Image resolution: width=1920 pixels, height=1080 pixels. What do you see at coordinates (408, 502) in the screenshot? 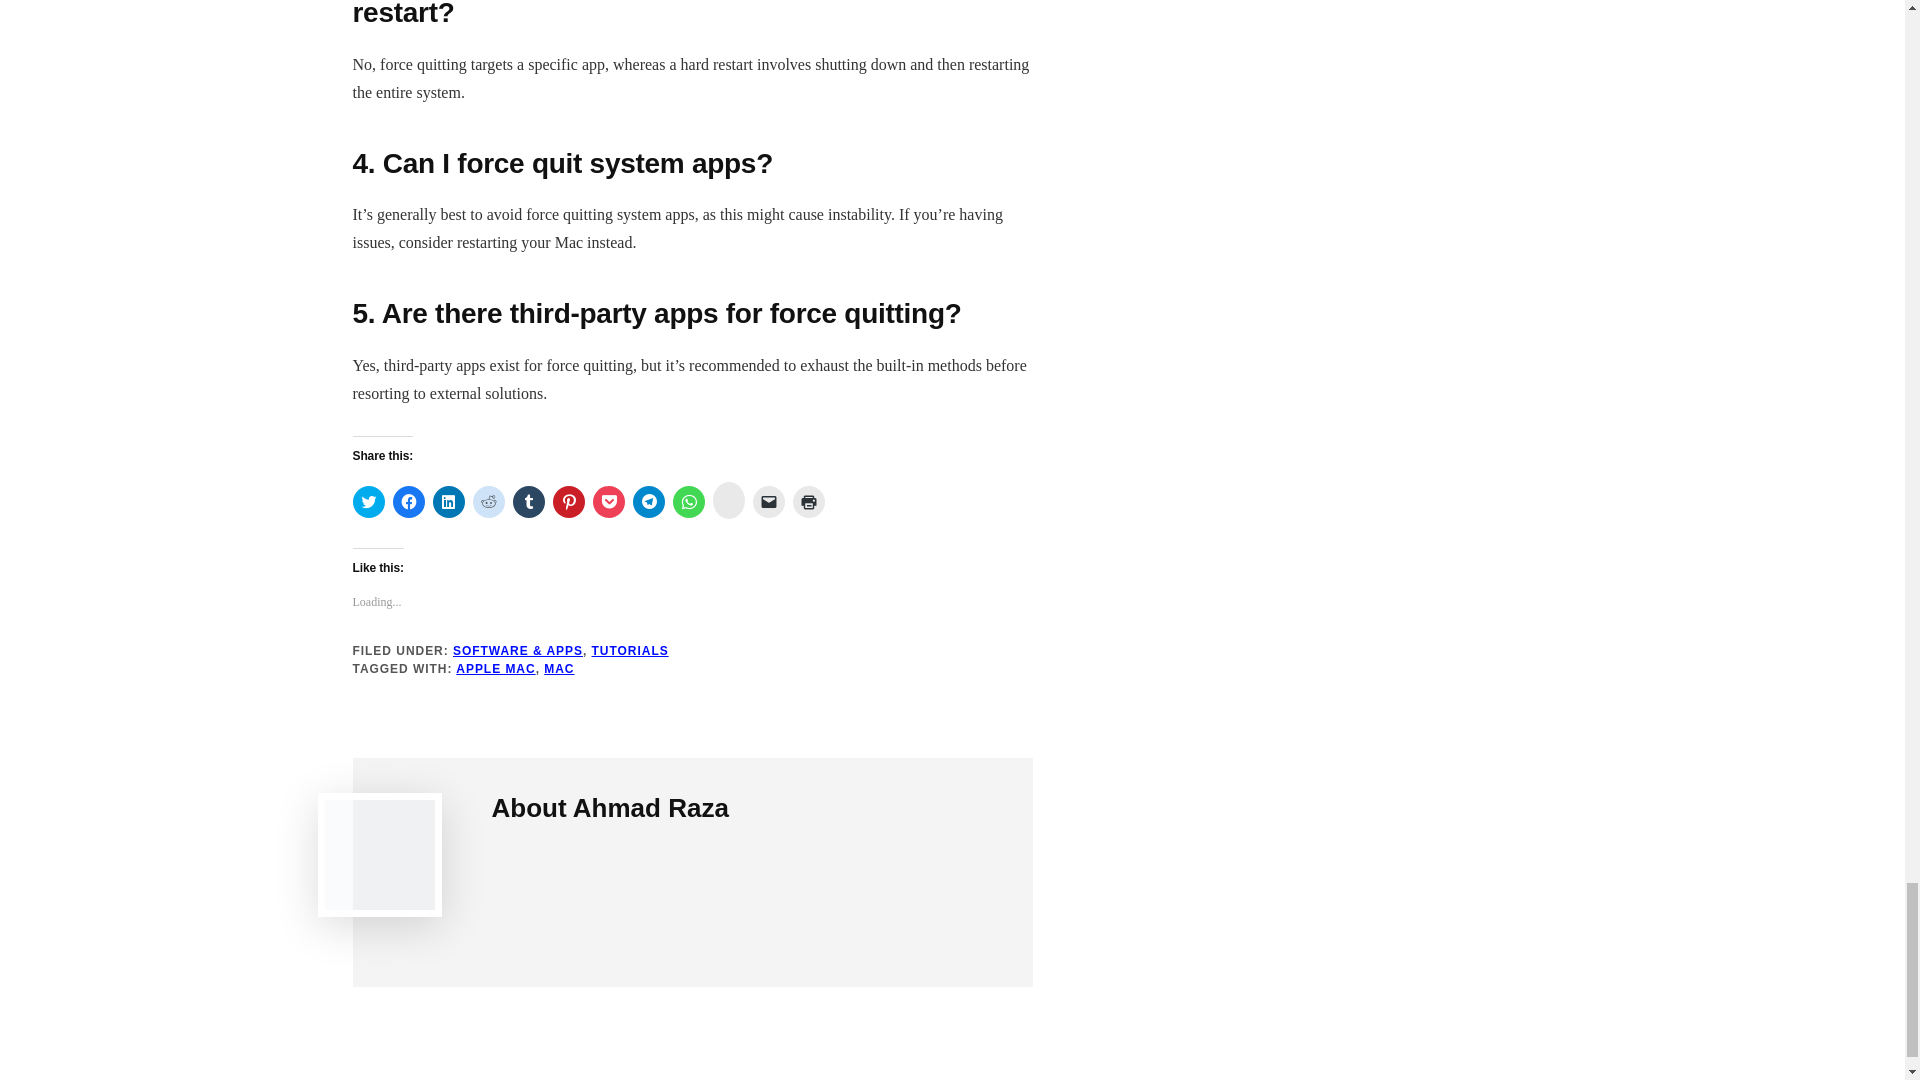
I see `Click to share on Facebook` at bounding box center [408, 502].